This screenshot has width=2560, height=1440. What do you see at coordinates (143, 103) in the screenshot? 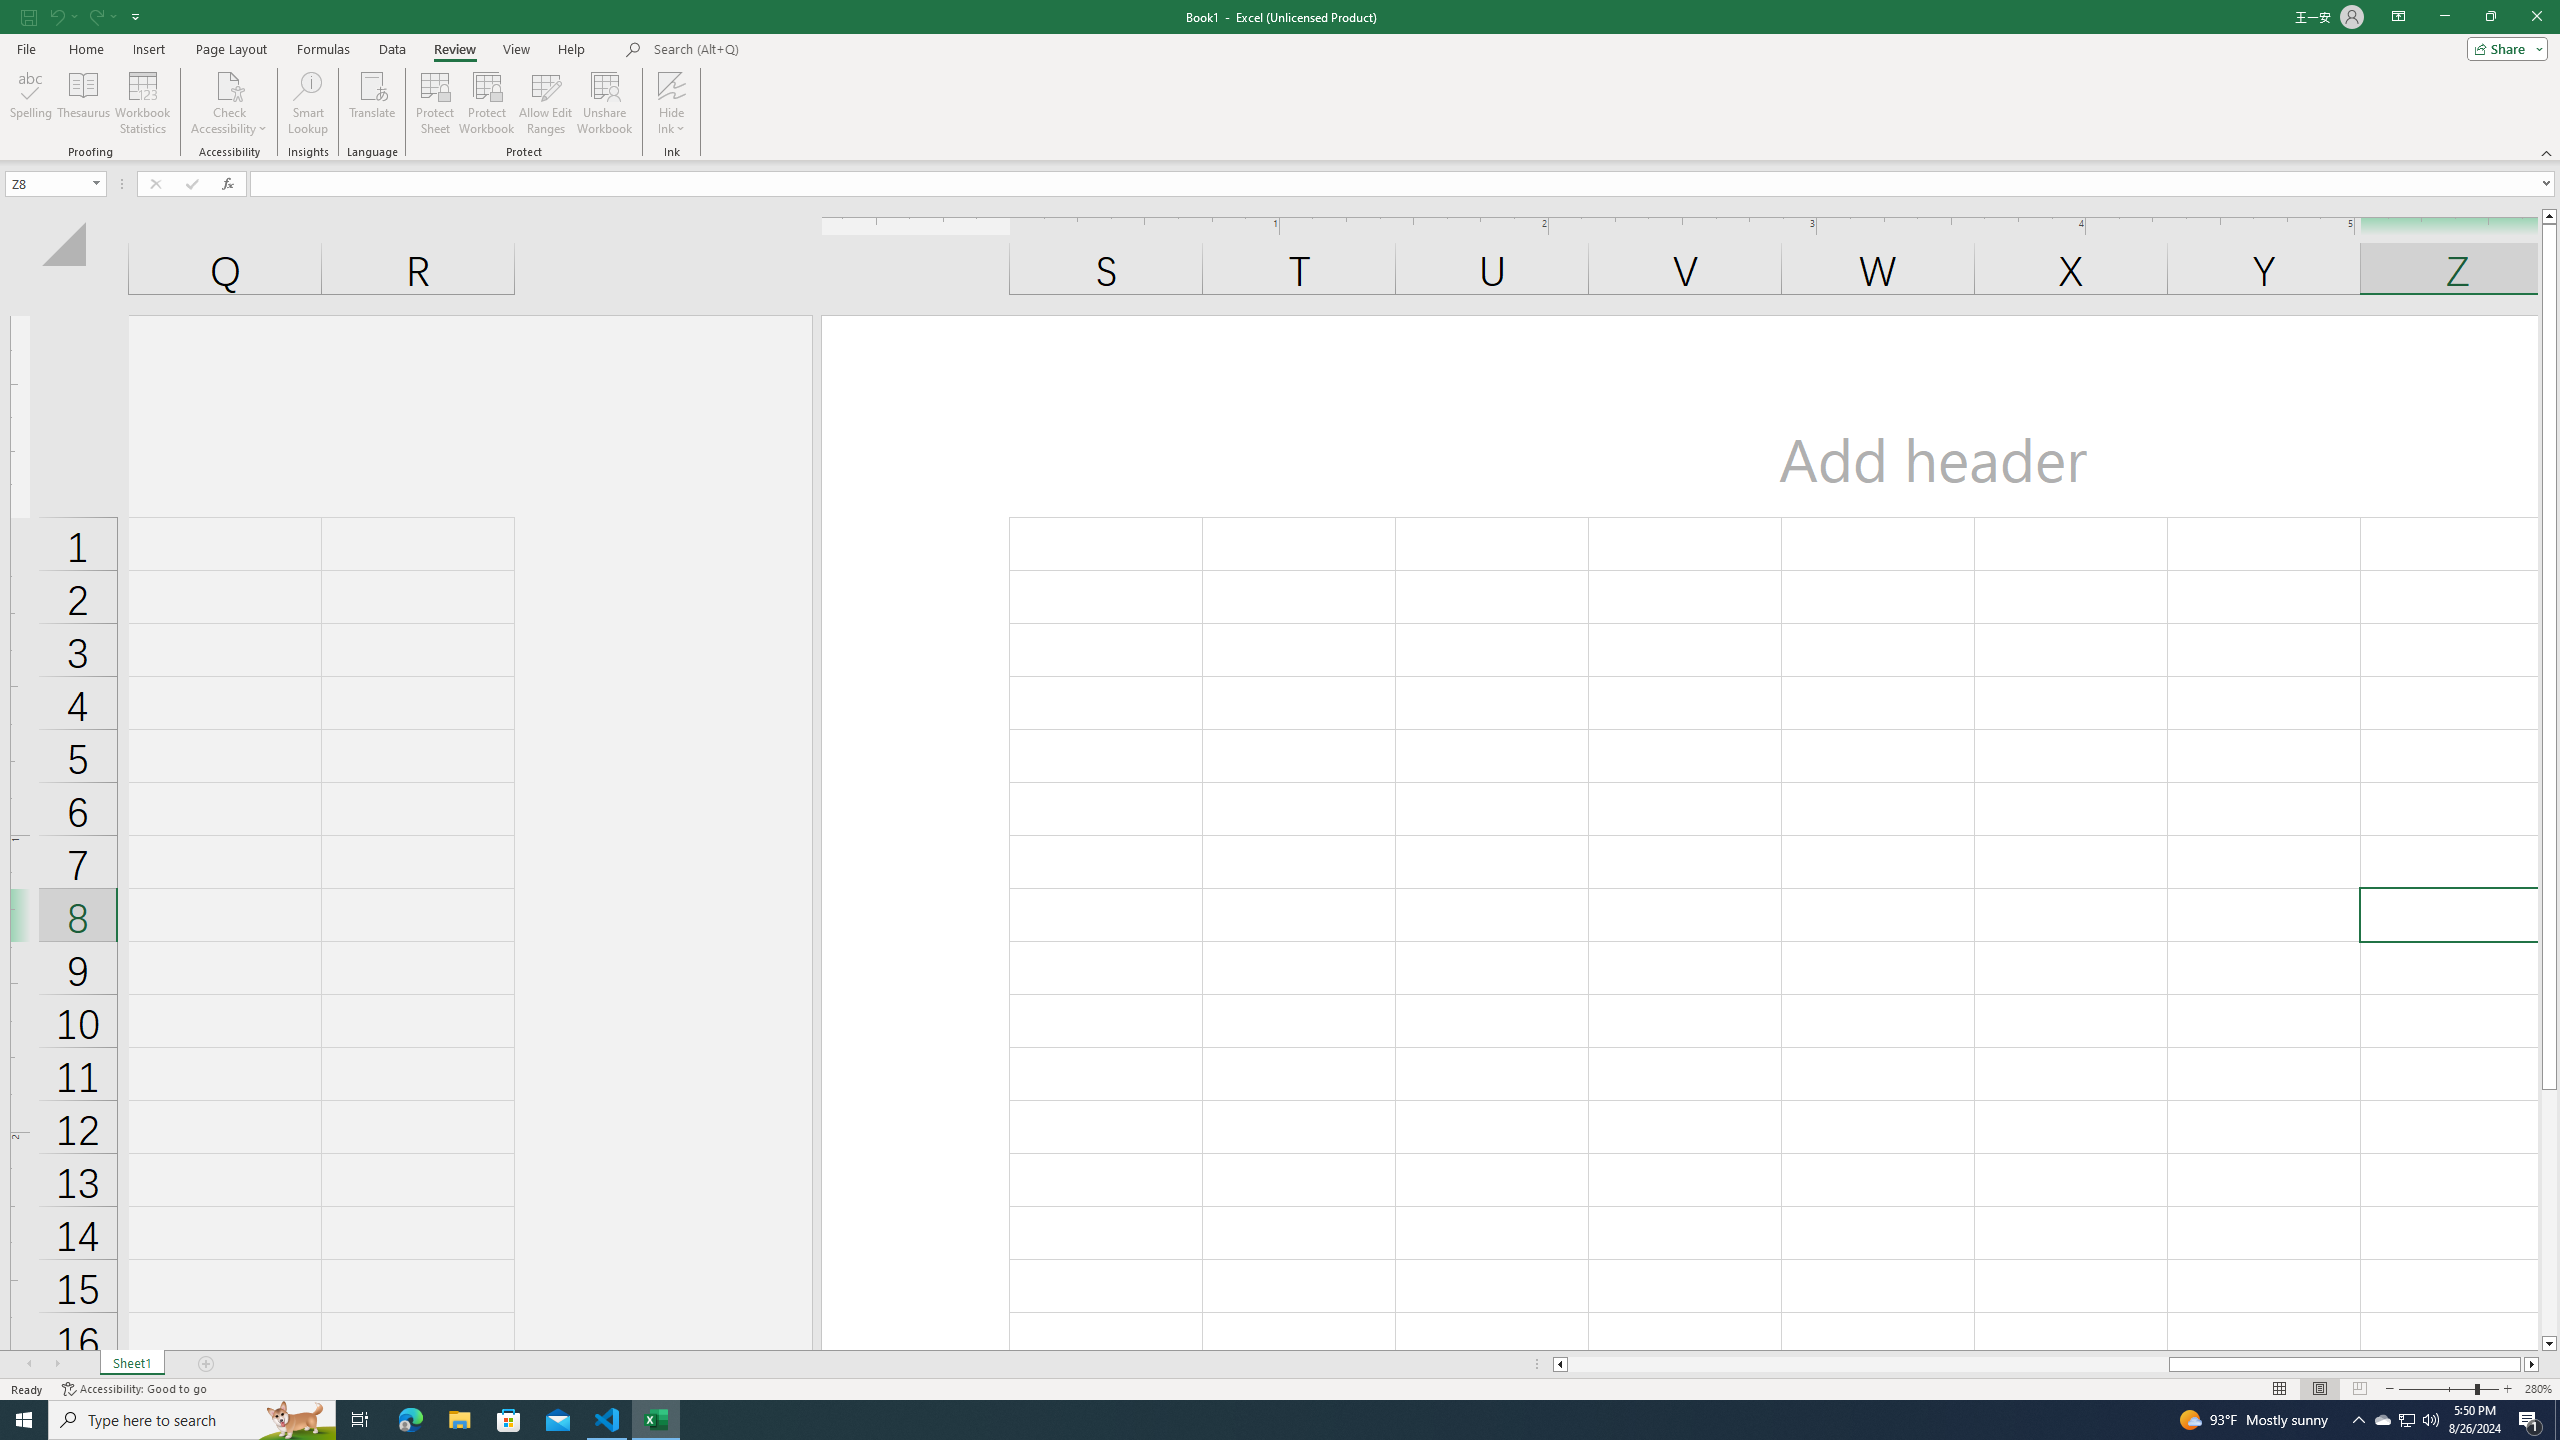
I see `Workbook Statistics` at bounding box center [143, 103].